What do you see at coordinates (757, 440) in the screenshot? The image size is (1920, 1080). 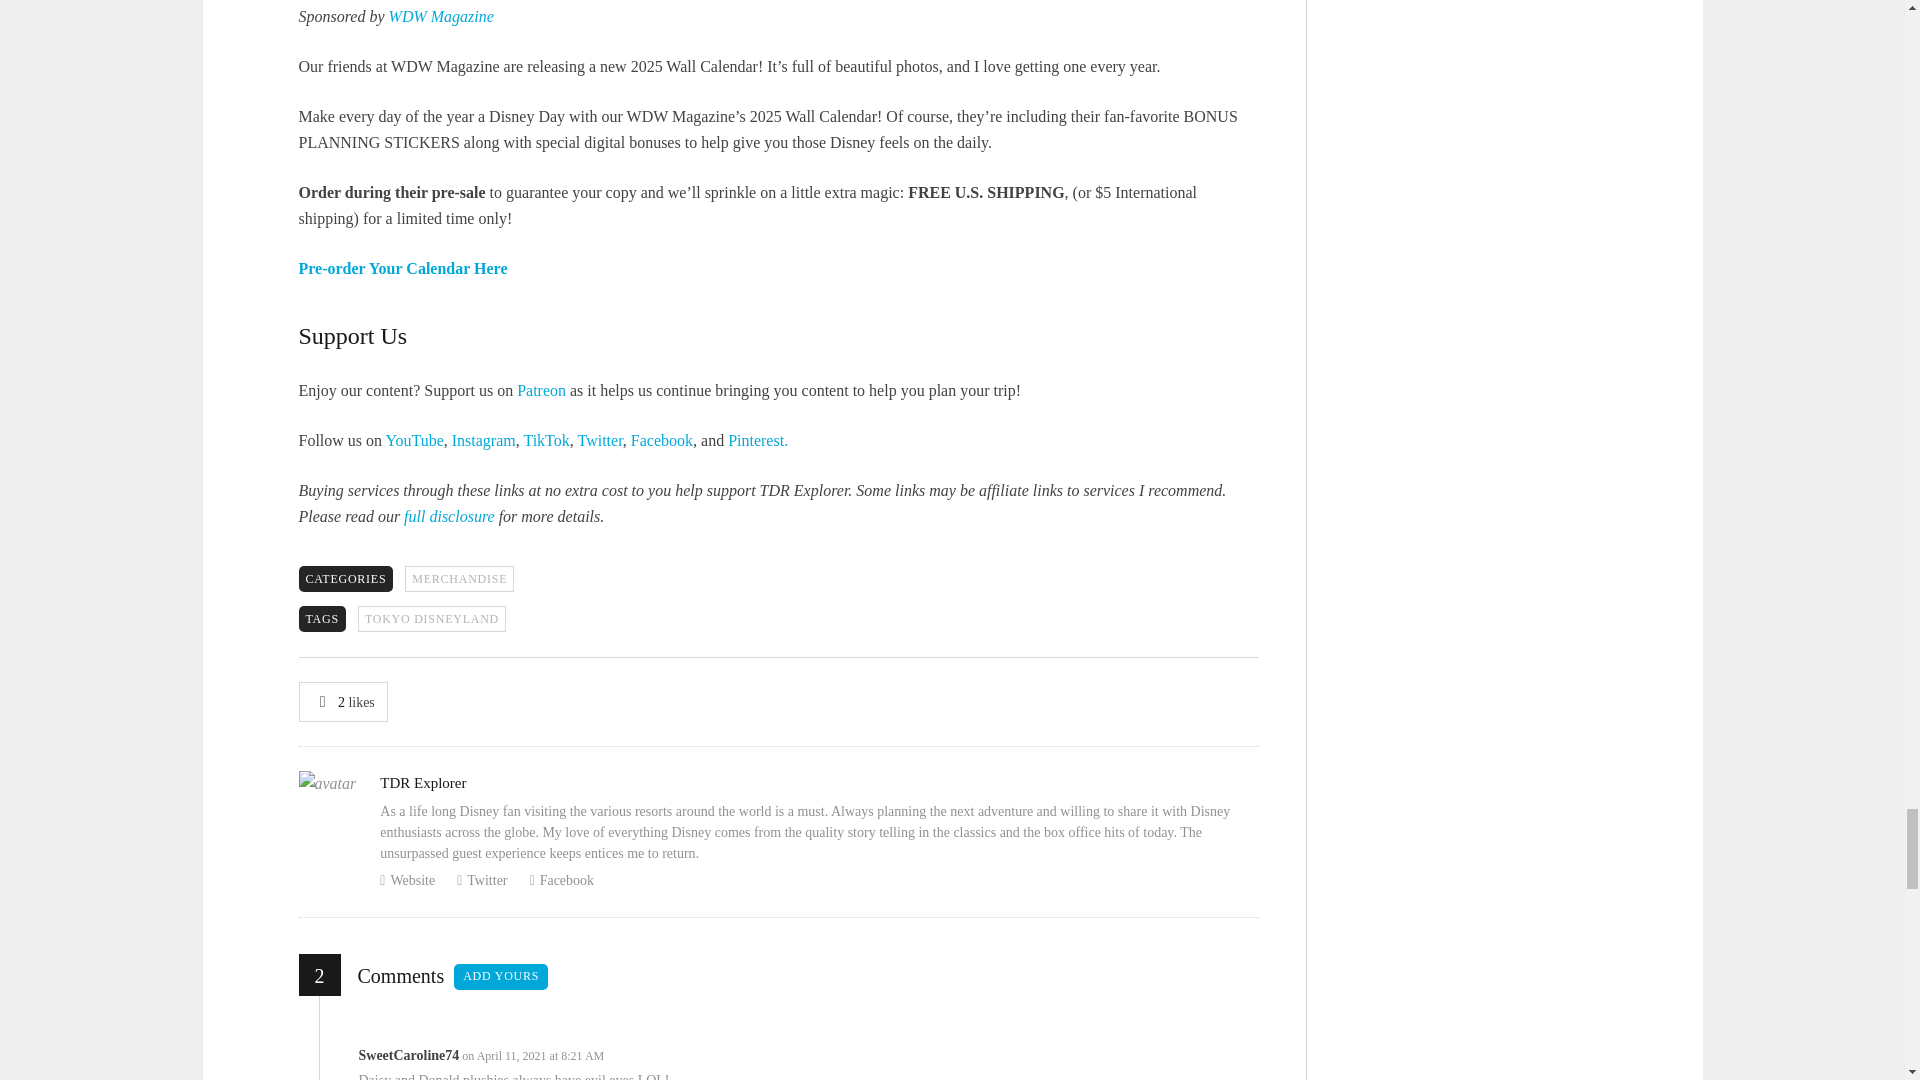 I see `Pinterest.` at bounding box center [757, 440].